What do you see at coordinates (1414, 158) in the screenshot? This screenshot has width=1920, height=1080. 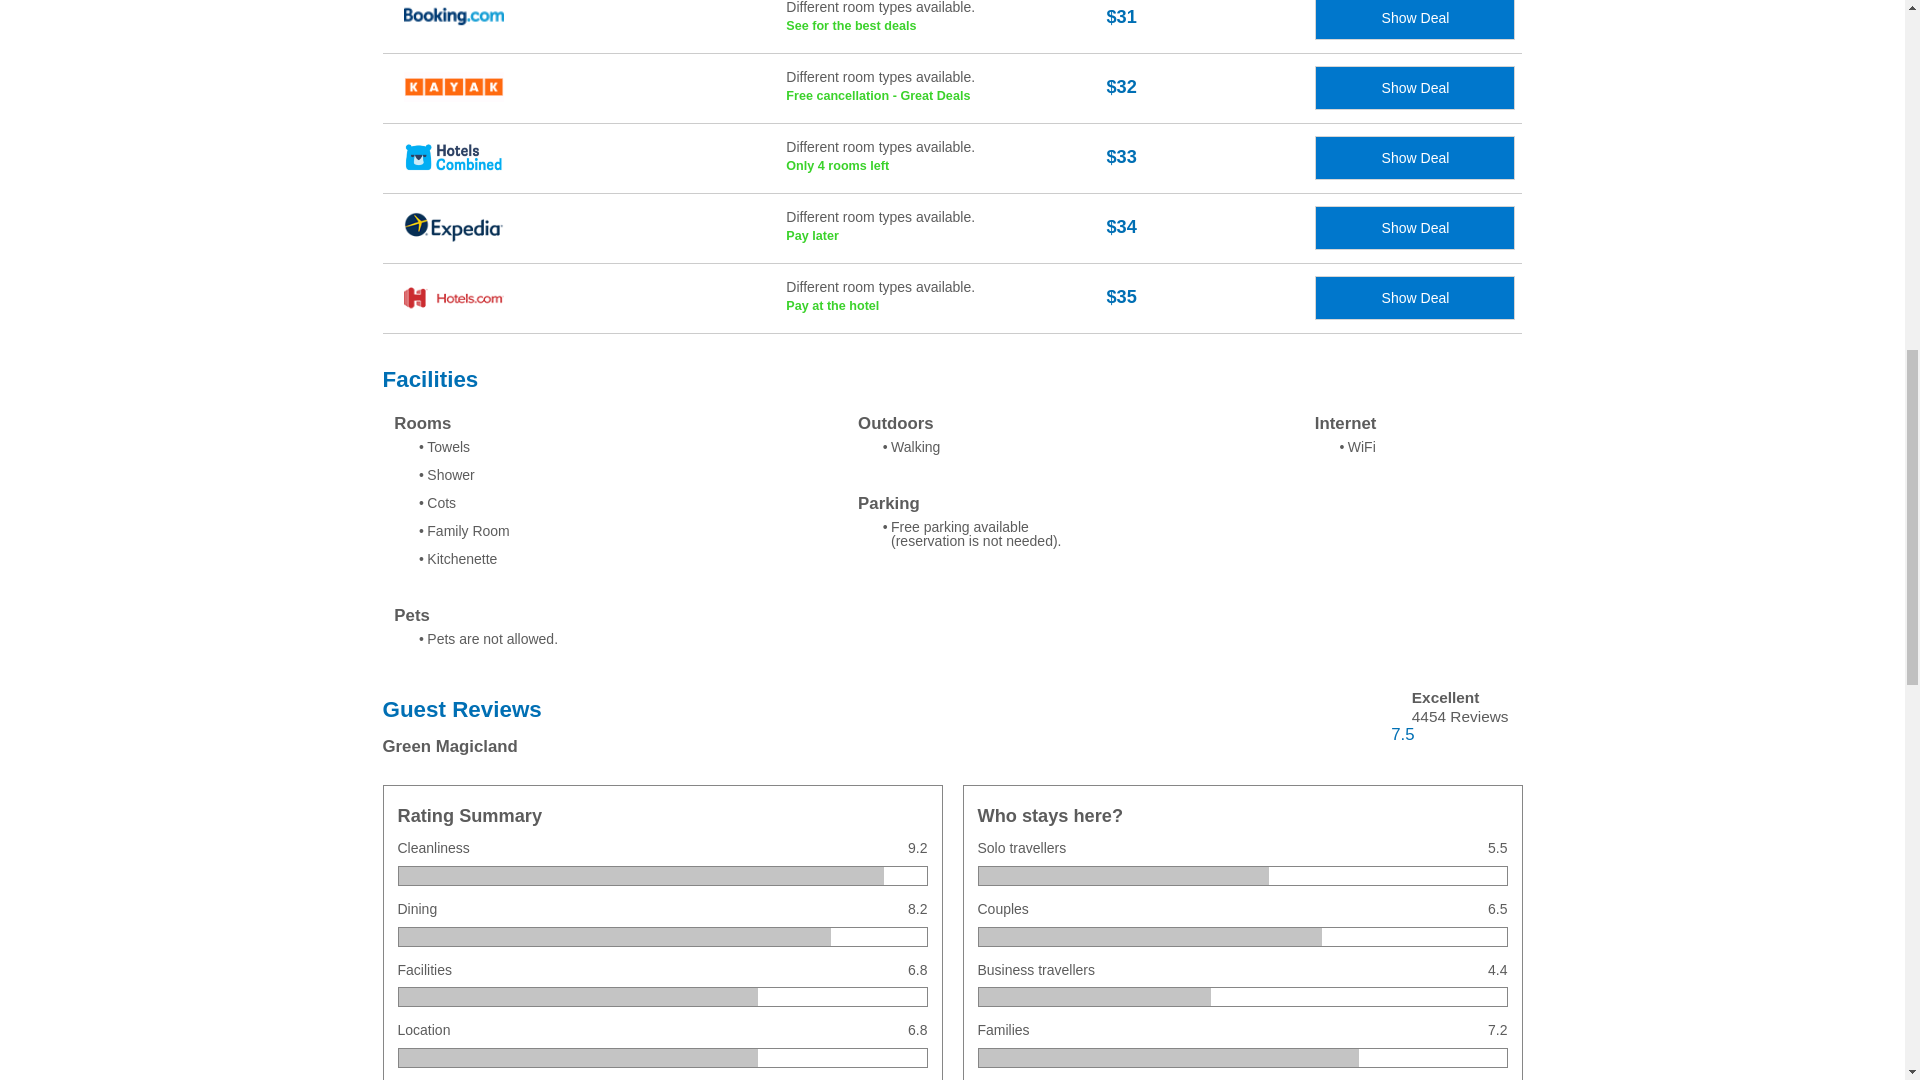 I see `Show Deal` at bounding box center [1414, 158].